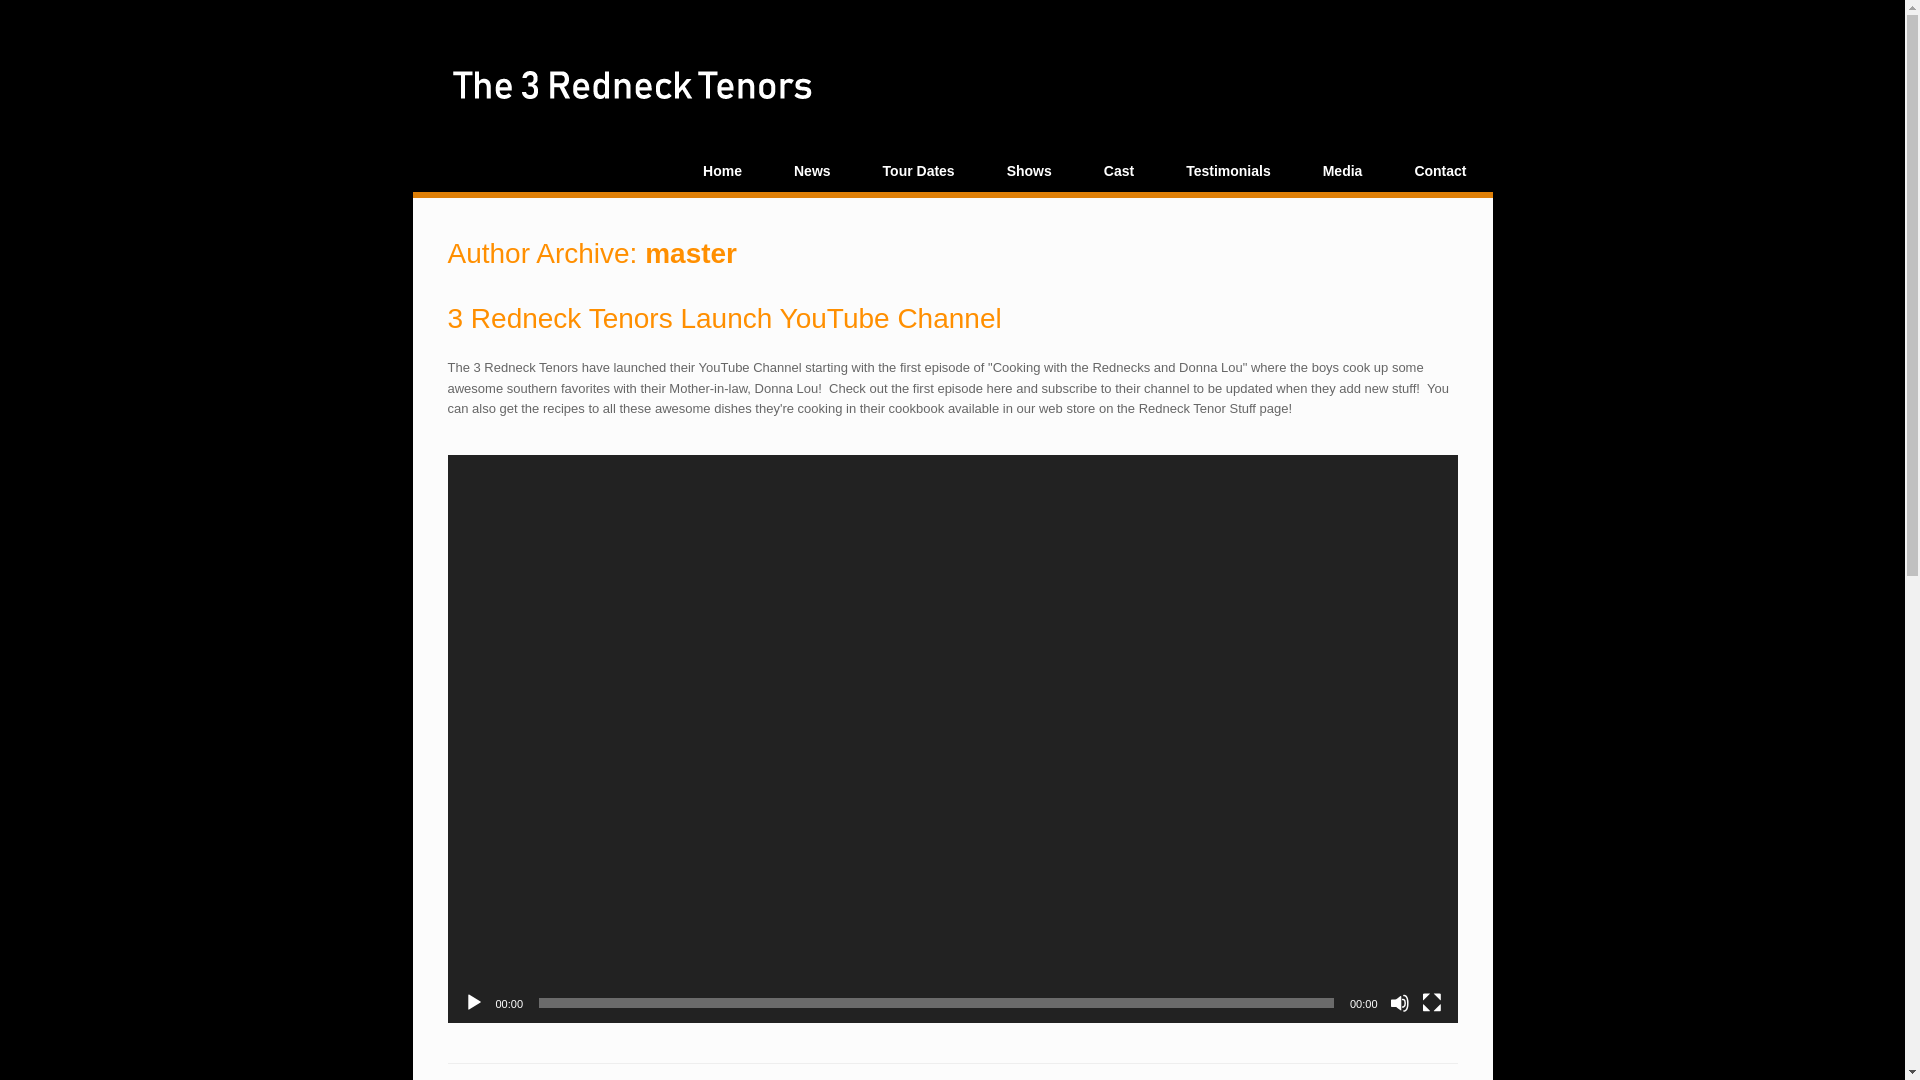 The height and width of the screenshot is (1080, 1920). I want to click on 3 Redneck Tenors, so click(633, 85).